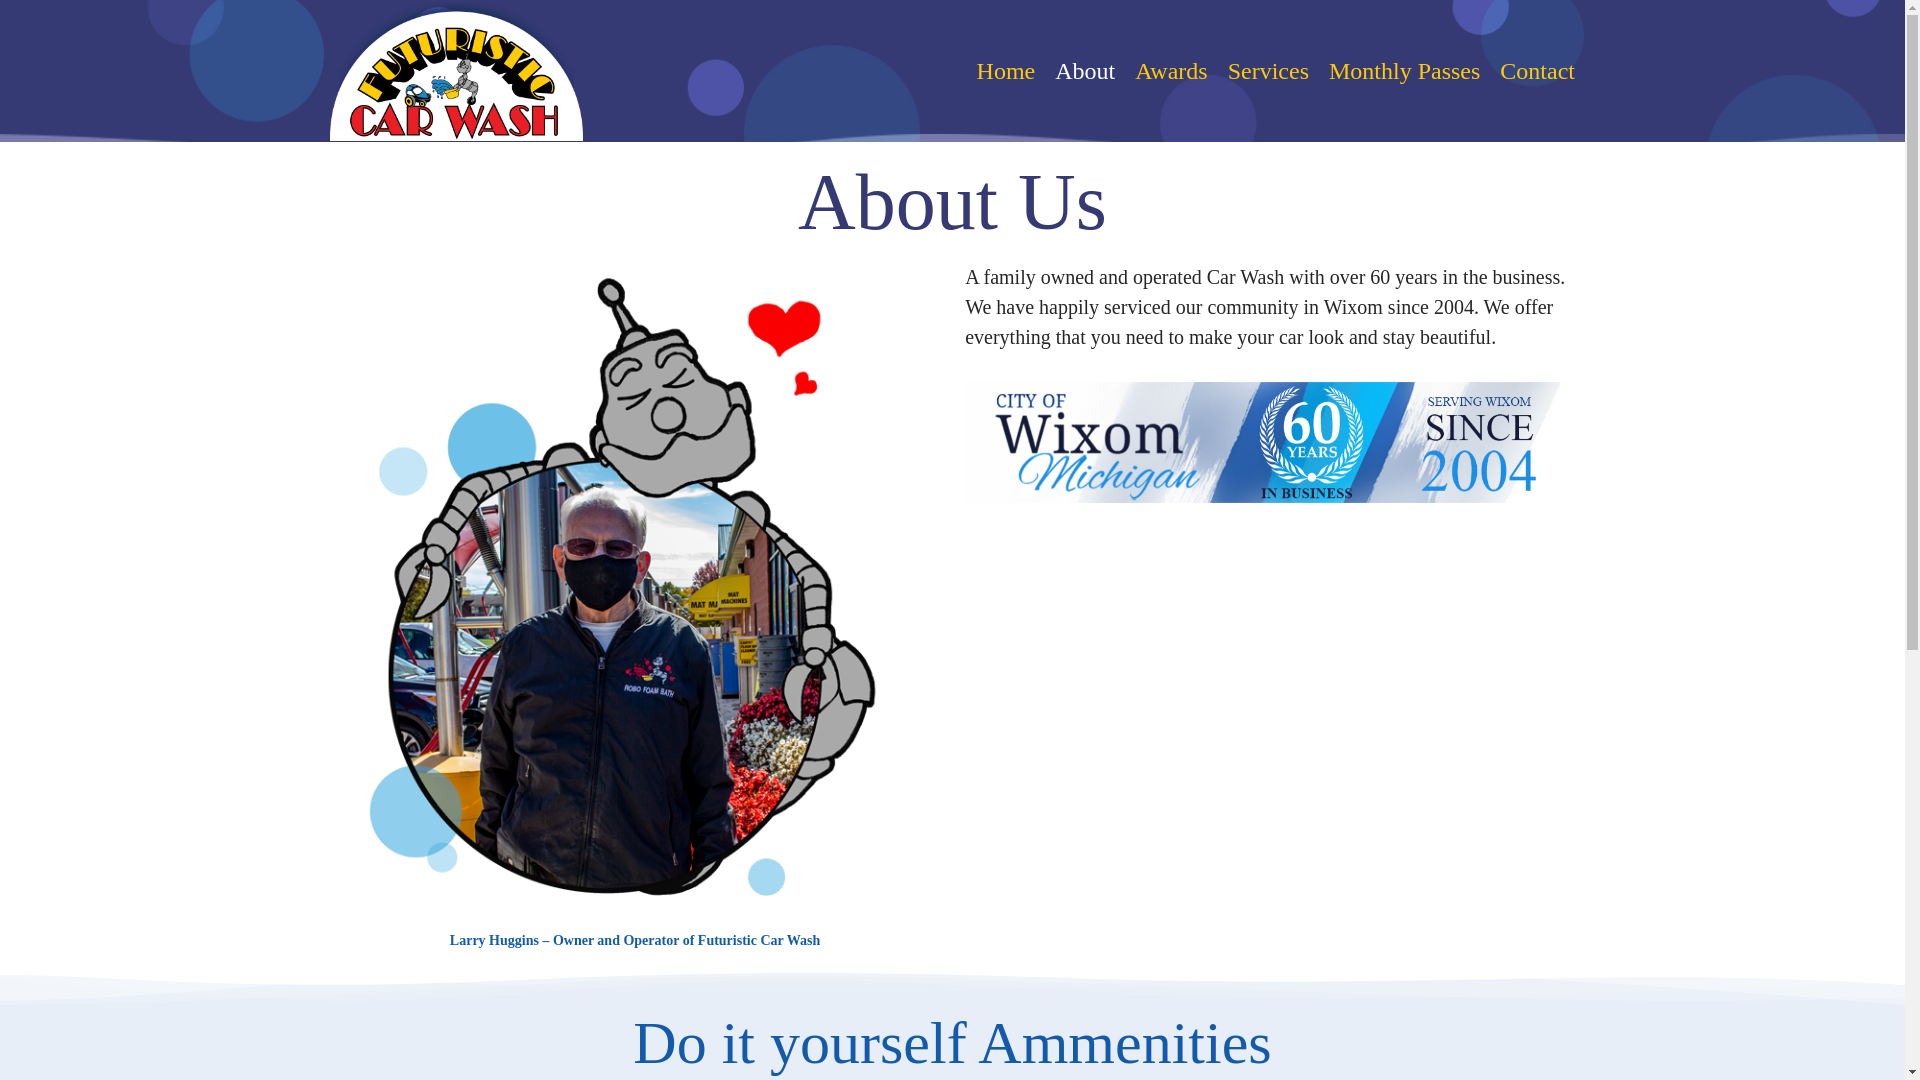 The image size is (1920, 1080). I want to click on Contact, so click(1532, 71).